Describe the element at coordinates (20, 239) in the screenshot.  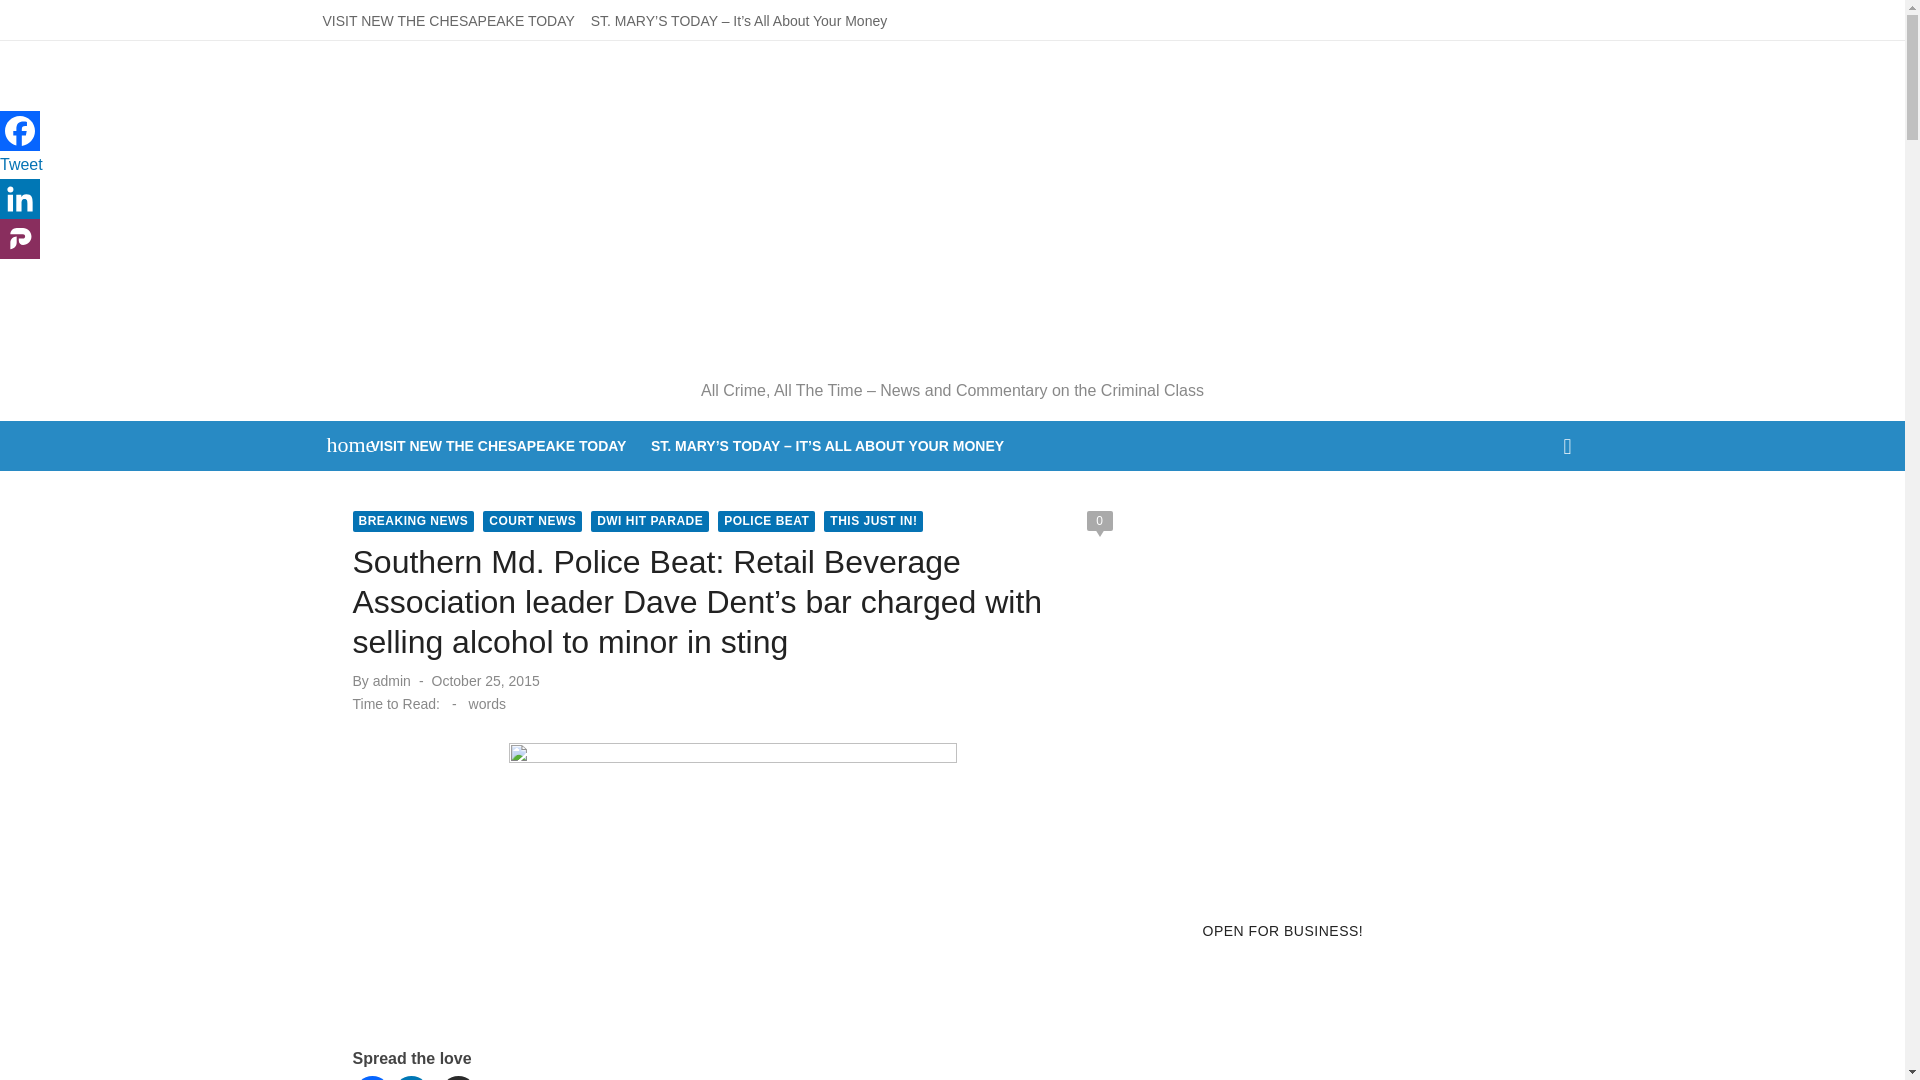
I see `Parler` at that location.